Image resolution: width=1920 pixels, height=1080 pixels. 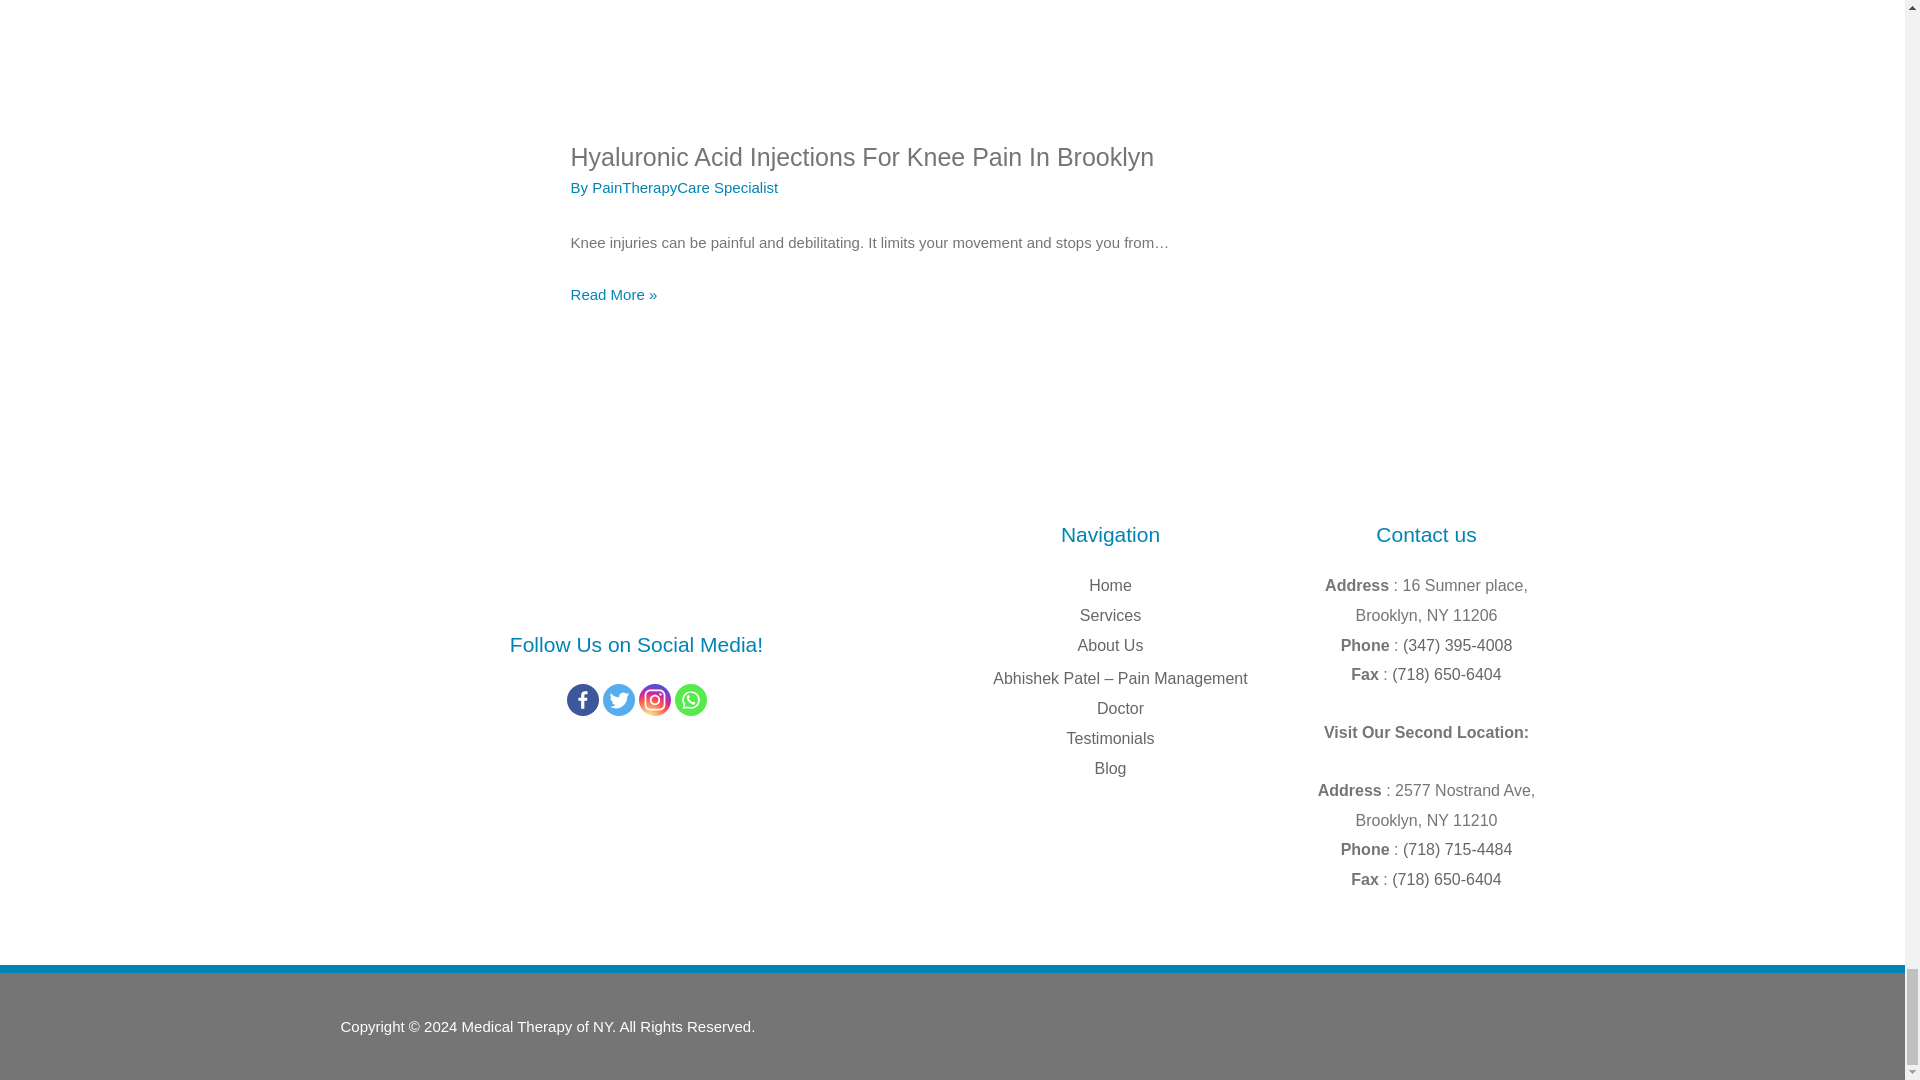 What do you see at coordinates (582, 700) in the screenshot?
I see `Facebook` at bounding box center [582, 700].